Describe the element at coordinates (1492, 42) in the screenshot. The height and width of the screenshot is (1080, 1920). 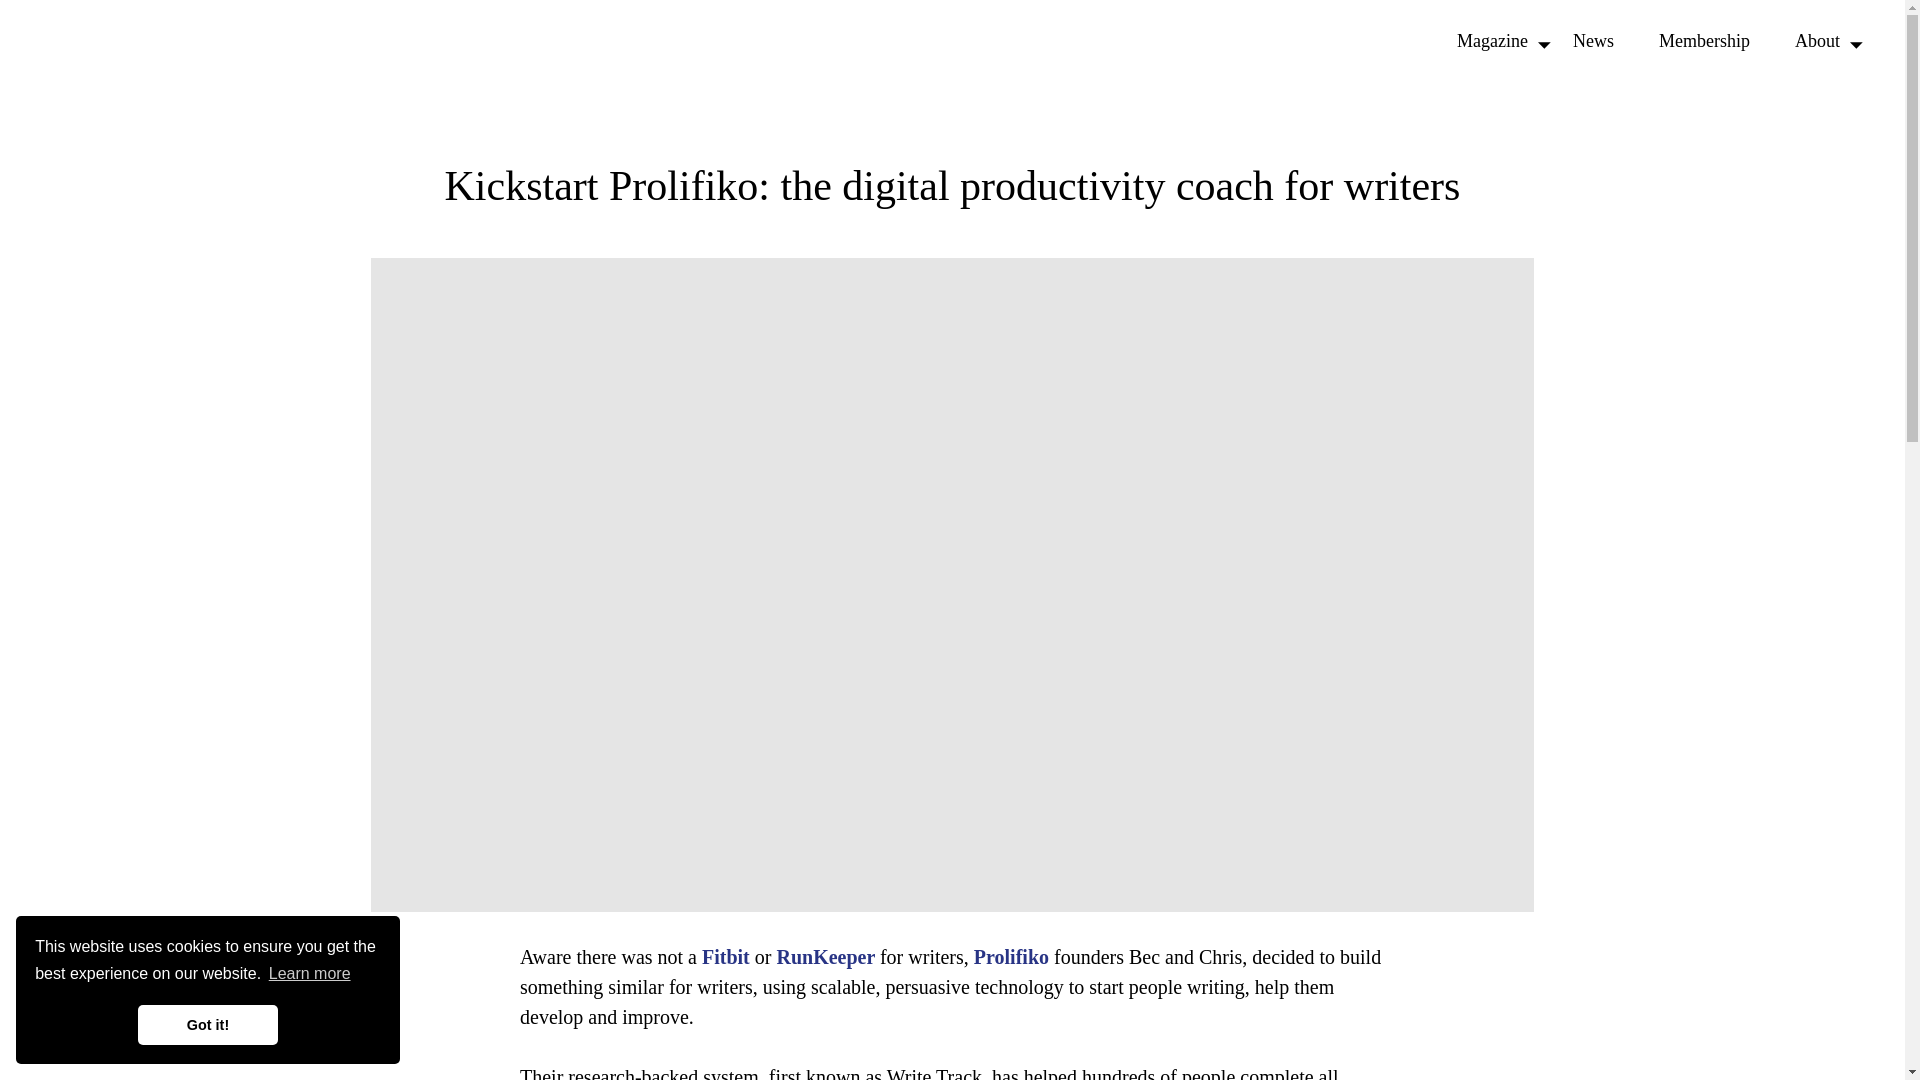
I see `Magazine` at that location.